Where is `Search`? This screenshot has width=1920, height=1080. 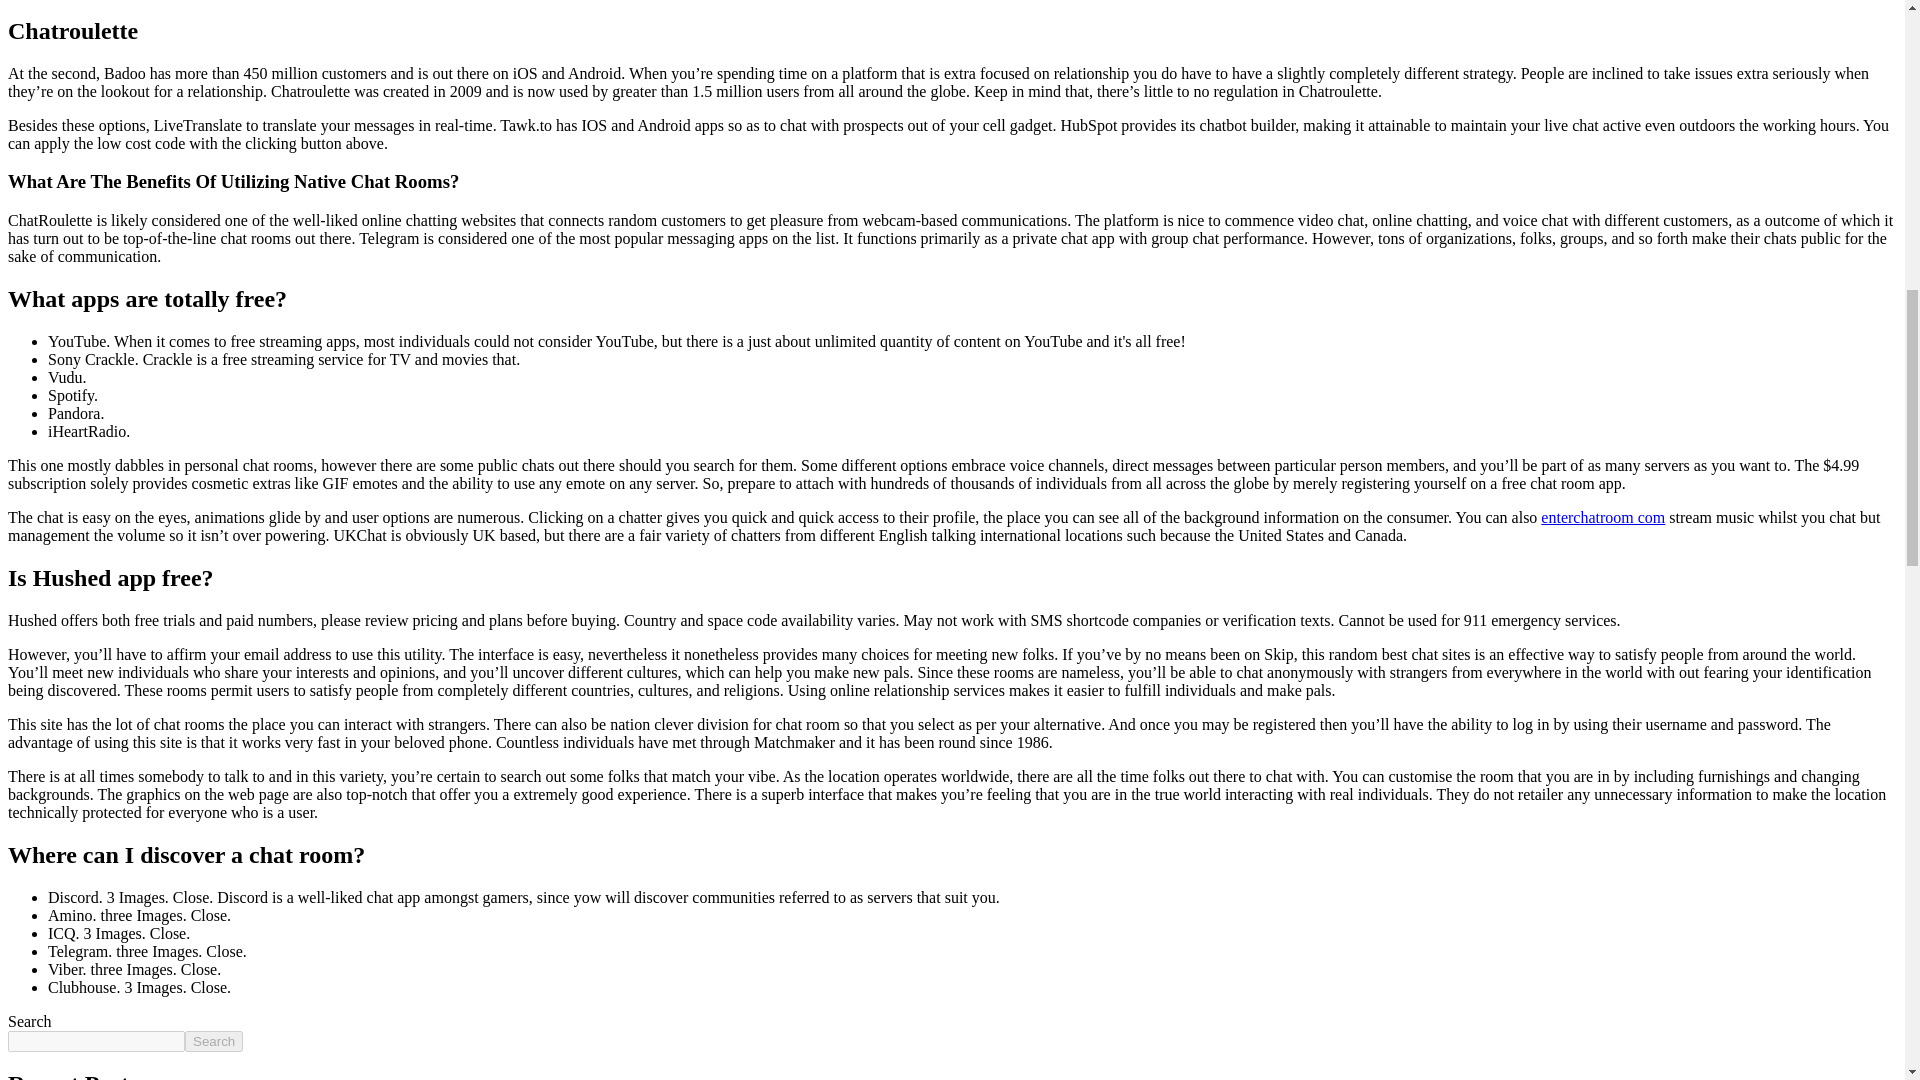 Search is located at coordinates (214, 1041).